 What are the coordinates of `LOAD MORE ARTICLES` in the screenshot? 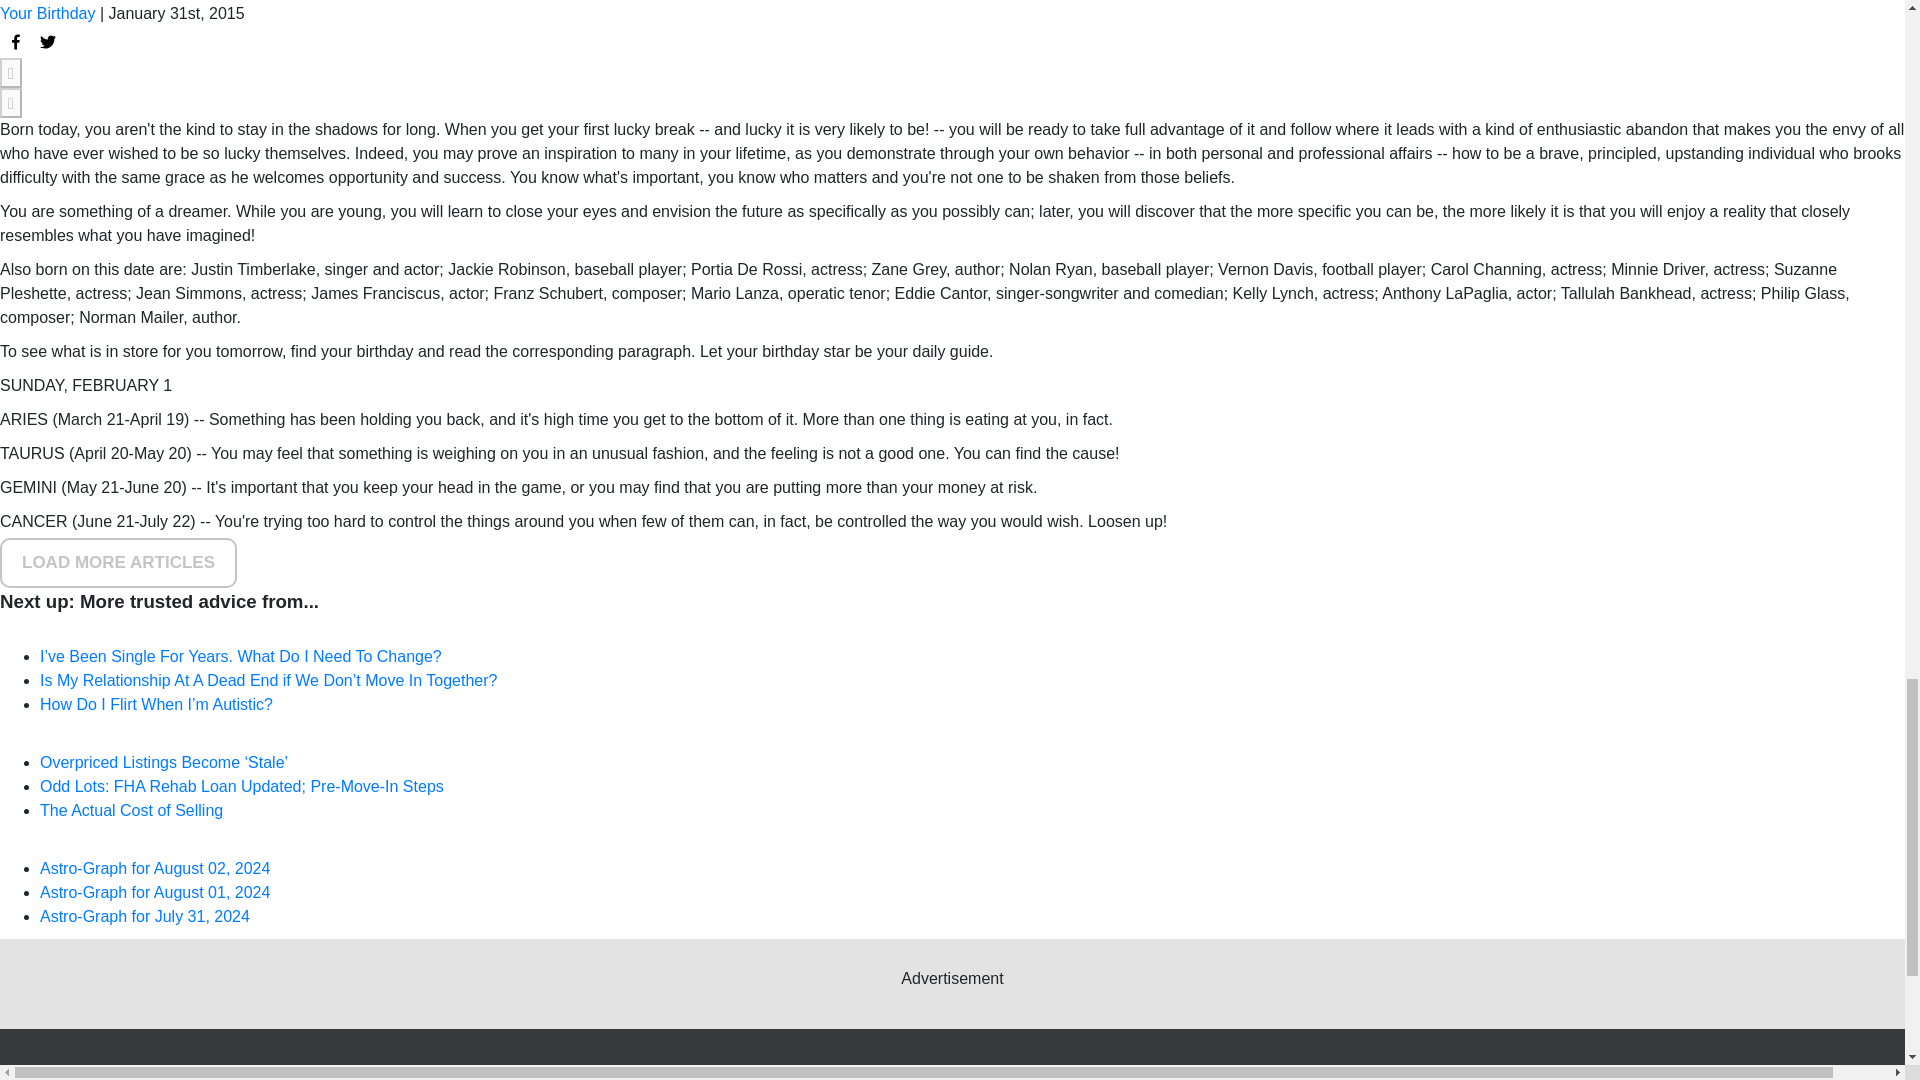 It's located at (118, 562).